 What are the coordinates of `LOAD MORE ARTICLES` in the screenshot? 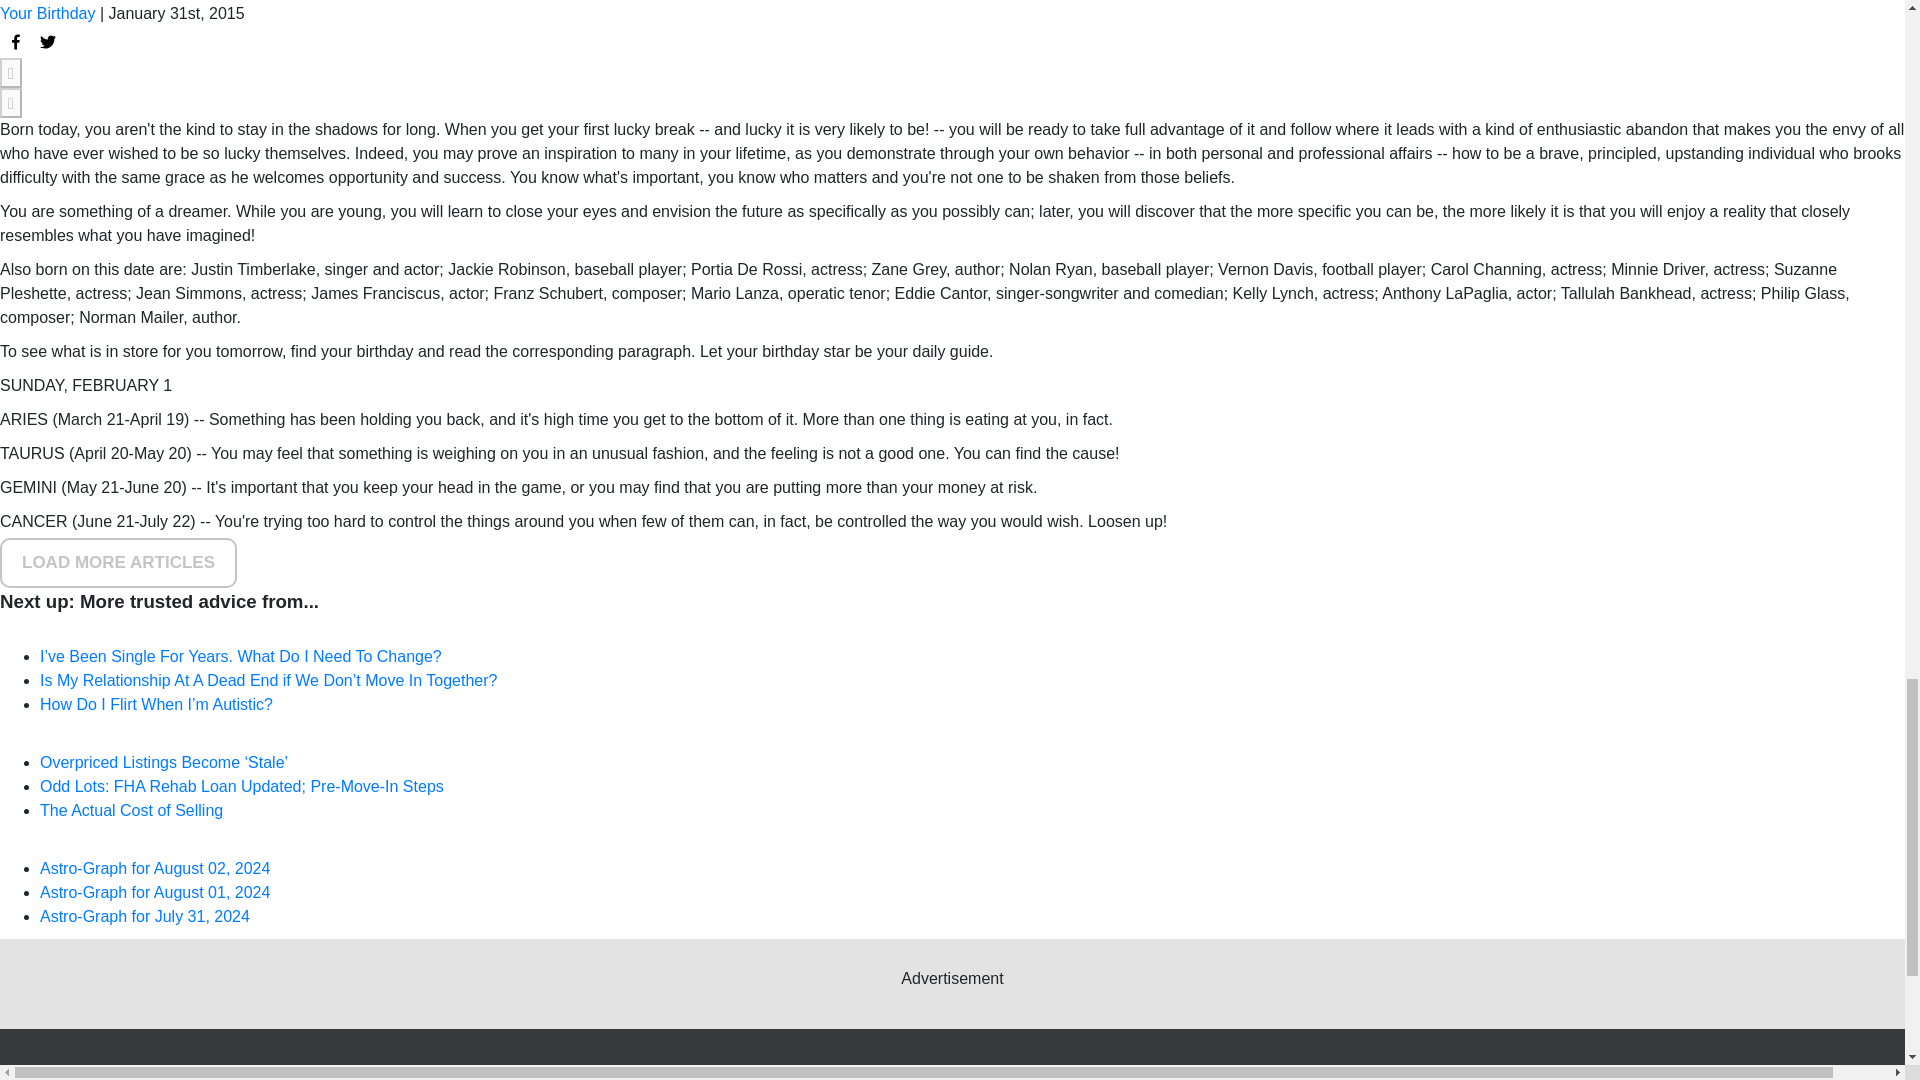 It's located at (118, 562).